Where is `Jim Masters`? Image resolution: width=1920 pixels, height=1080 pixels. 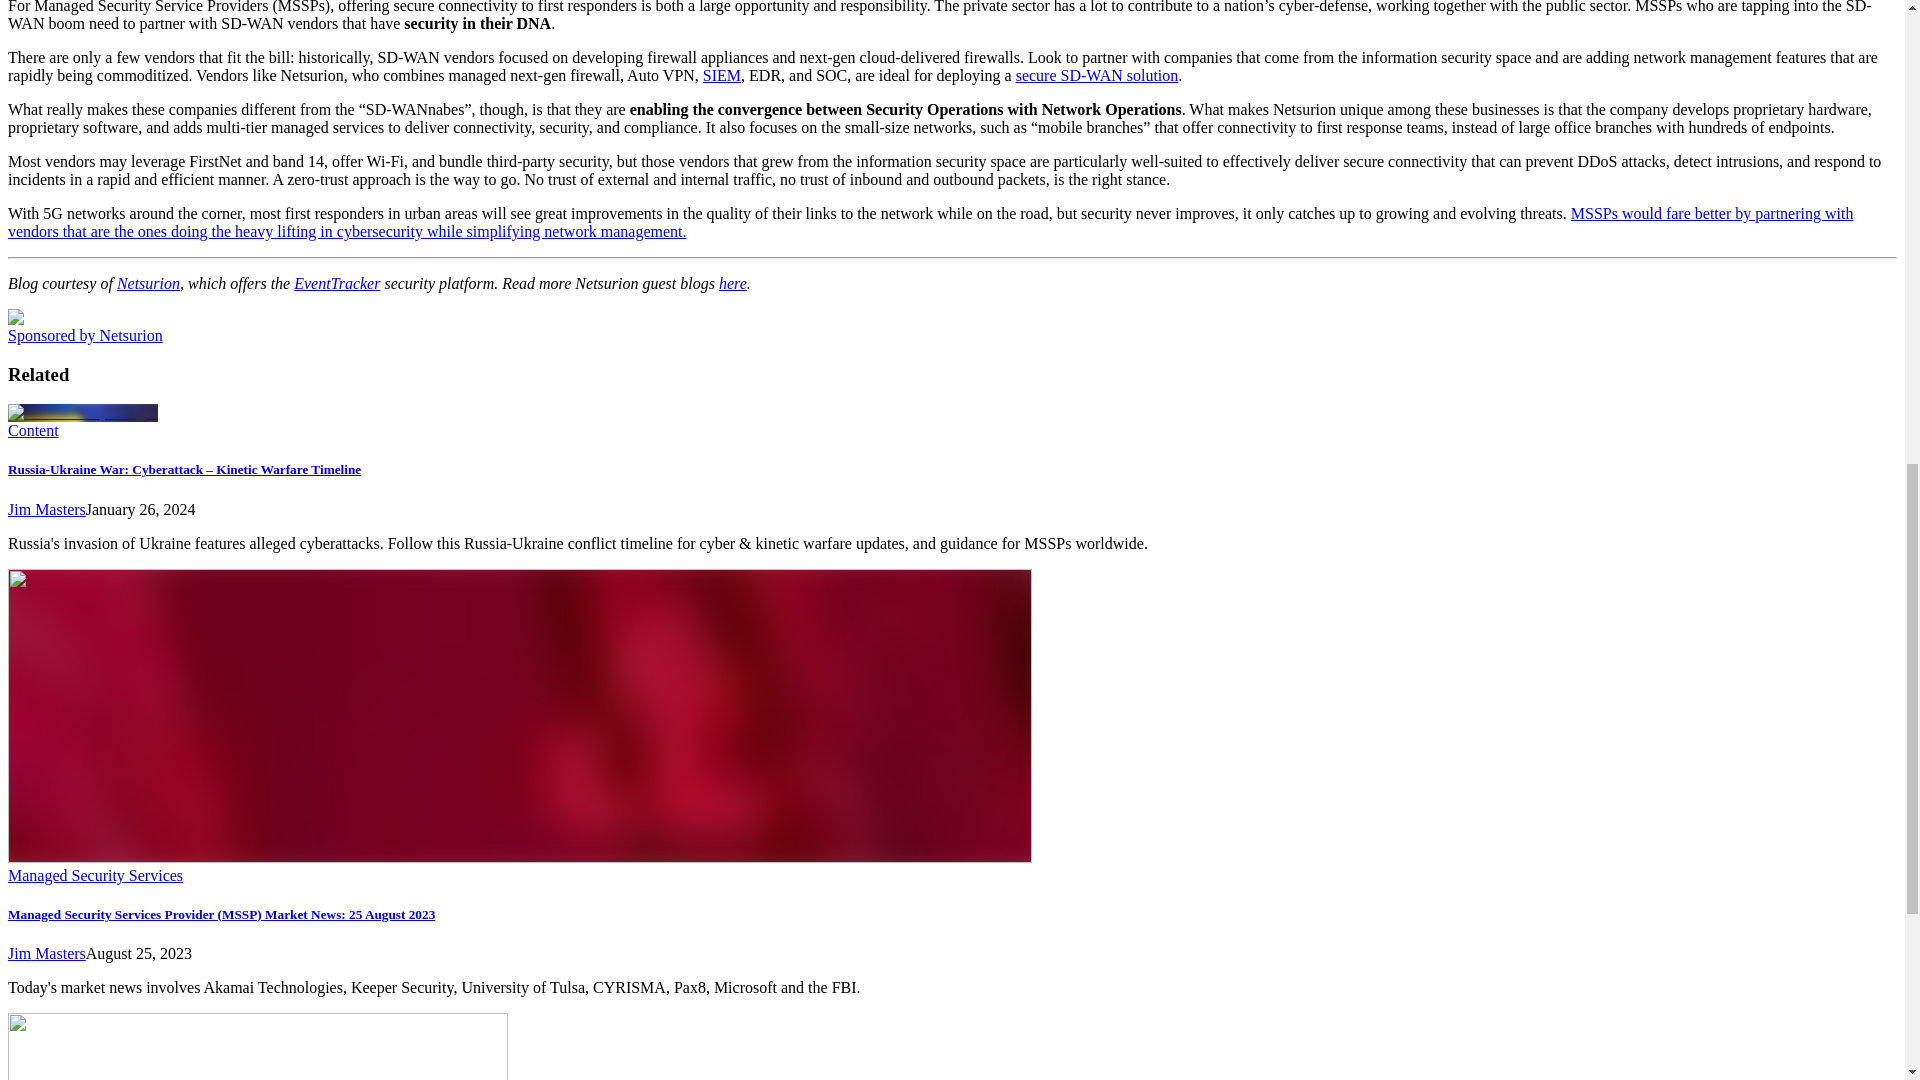 Jim Masters is located at coordinates (46, 954).